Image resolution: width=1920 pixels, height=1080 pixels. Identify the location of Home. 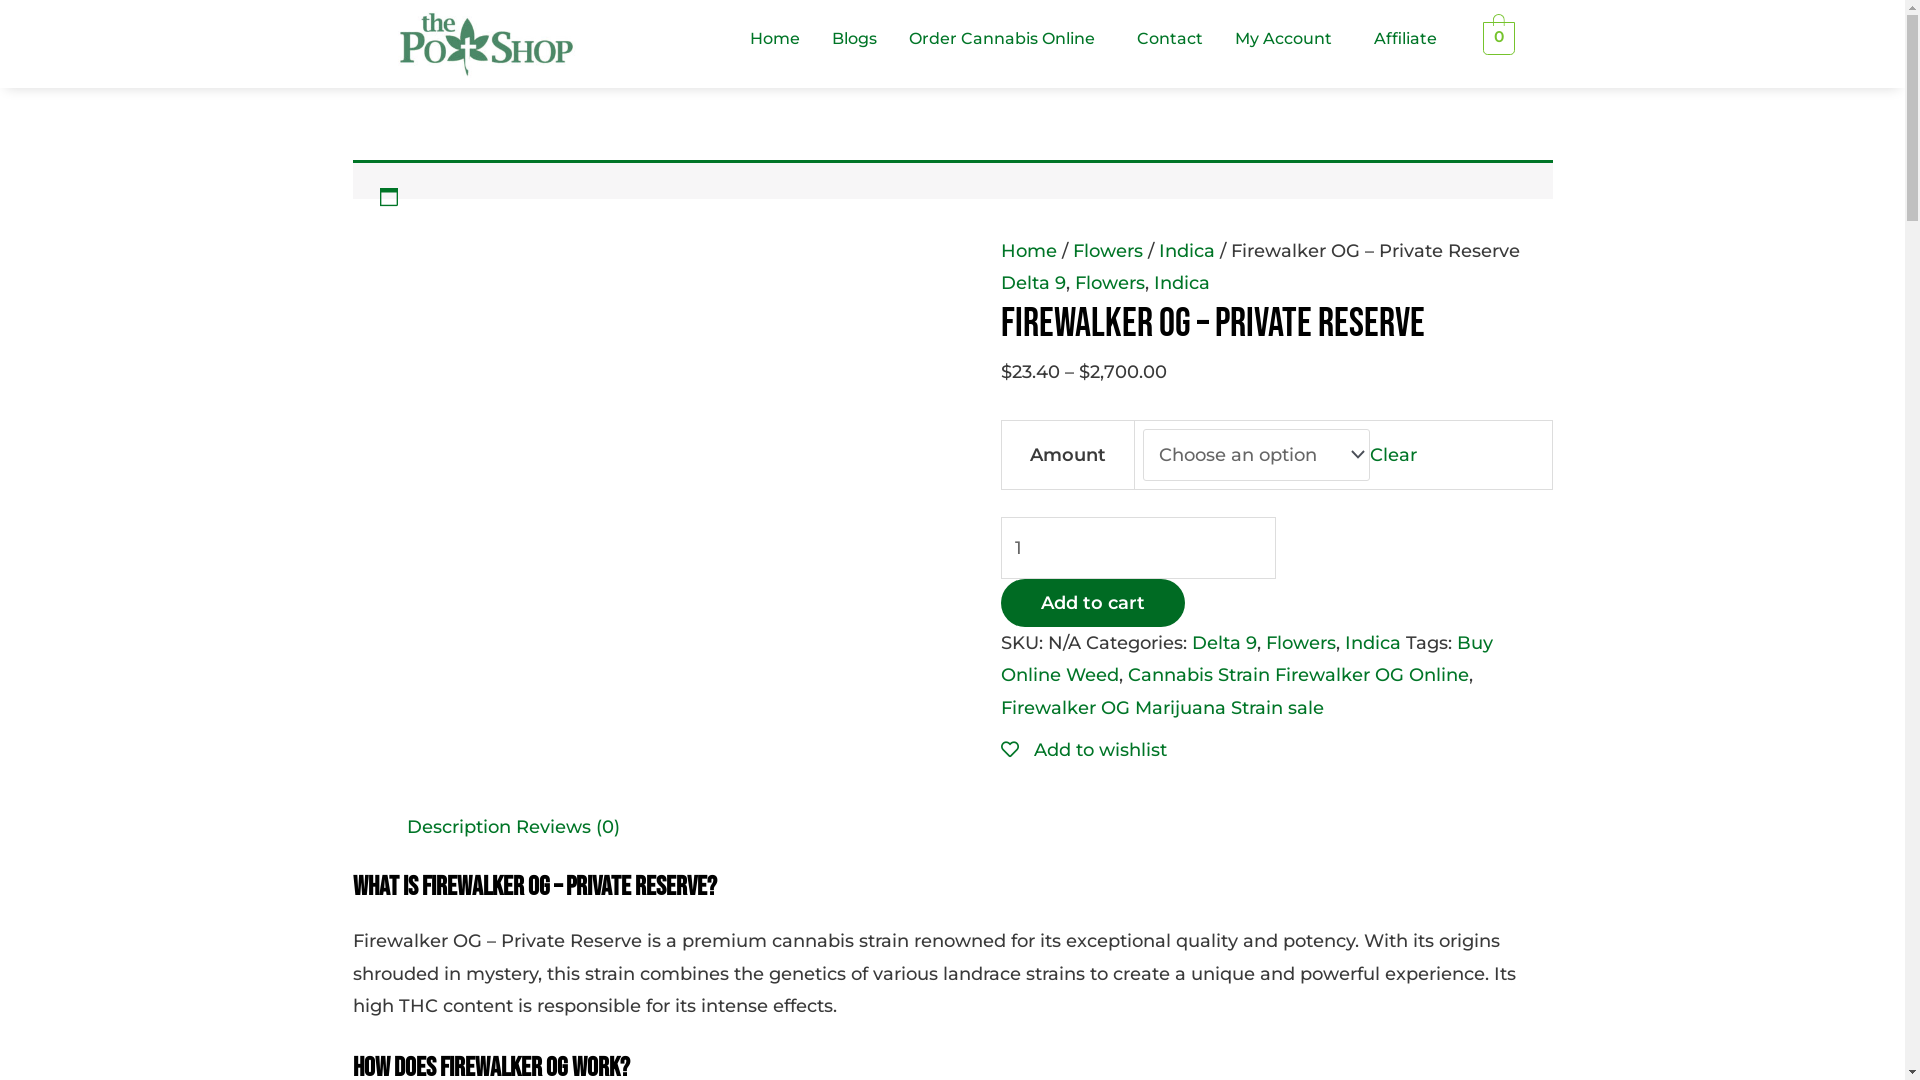
(1028, 251).